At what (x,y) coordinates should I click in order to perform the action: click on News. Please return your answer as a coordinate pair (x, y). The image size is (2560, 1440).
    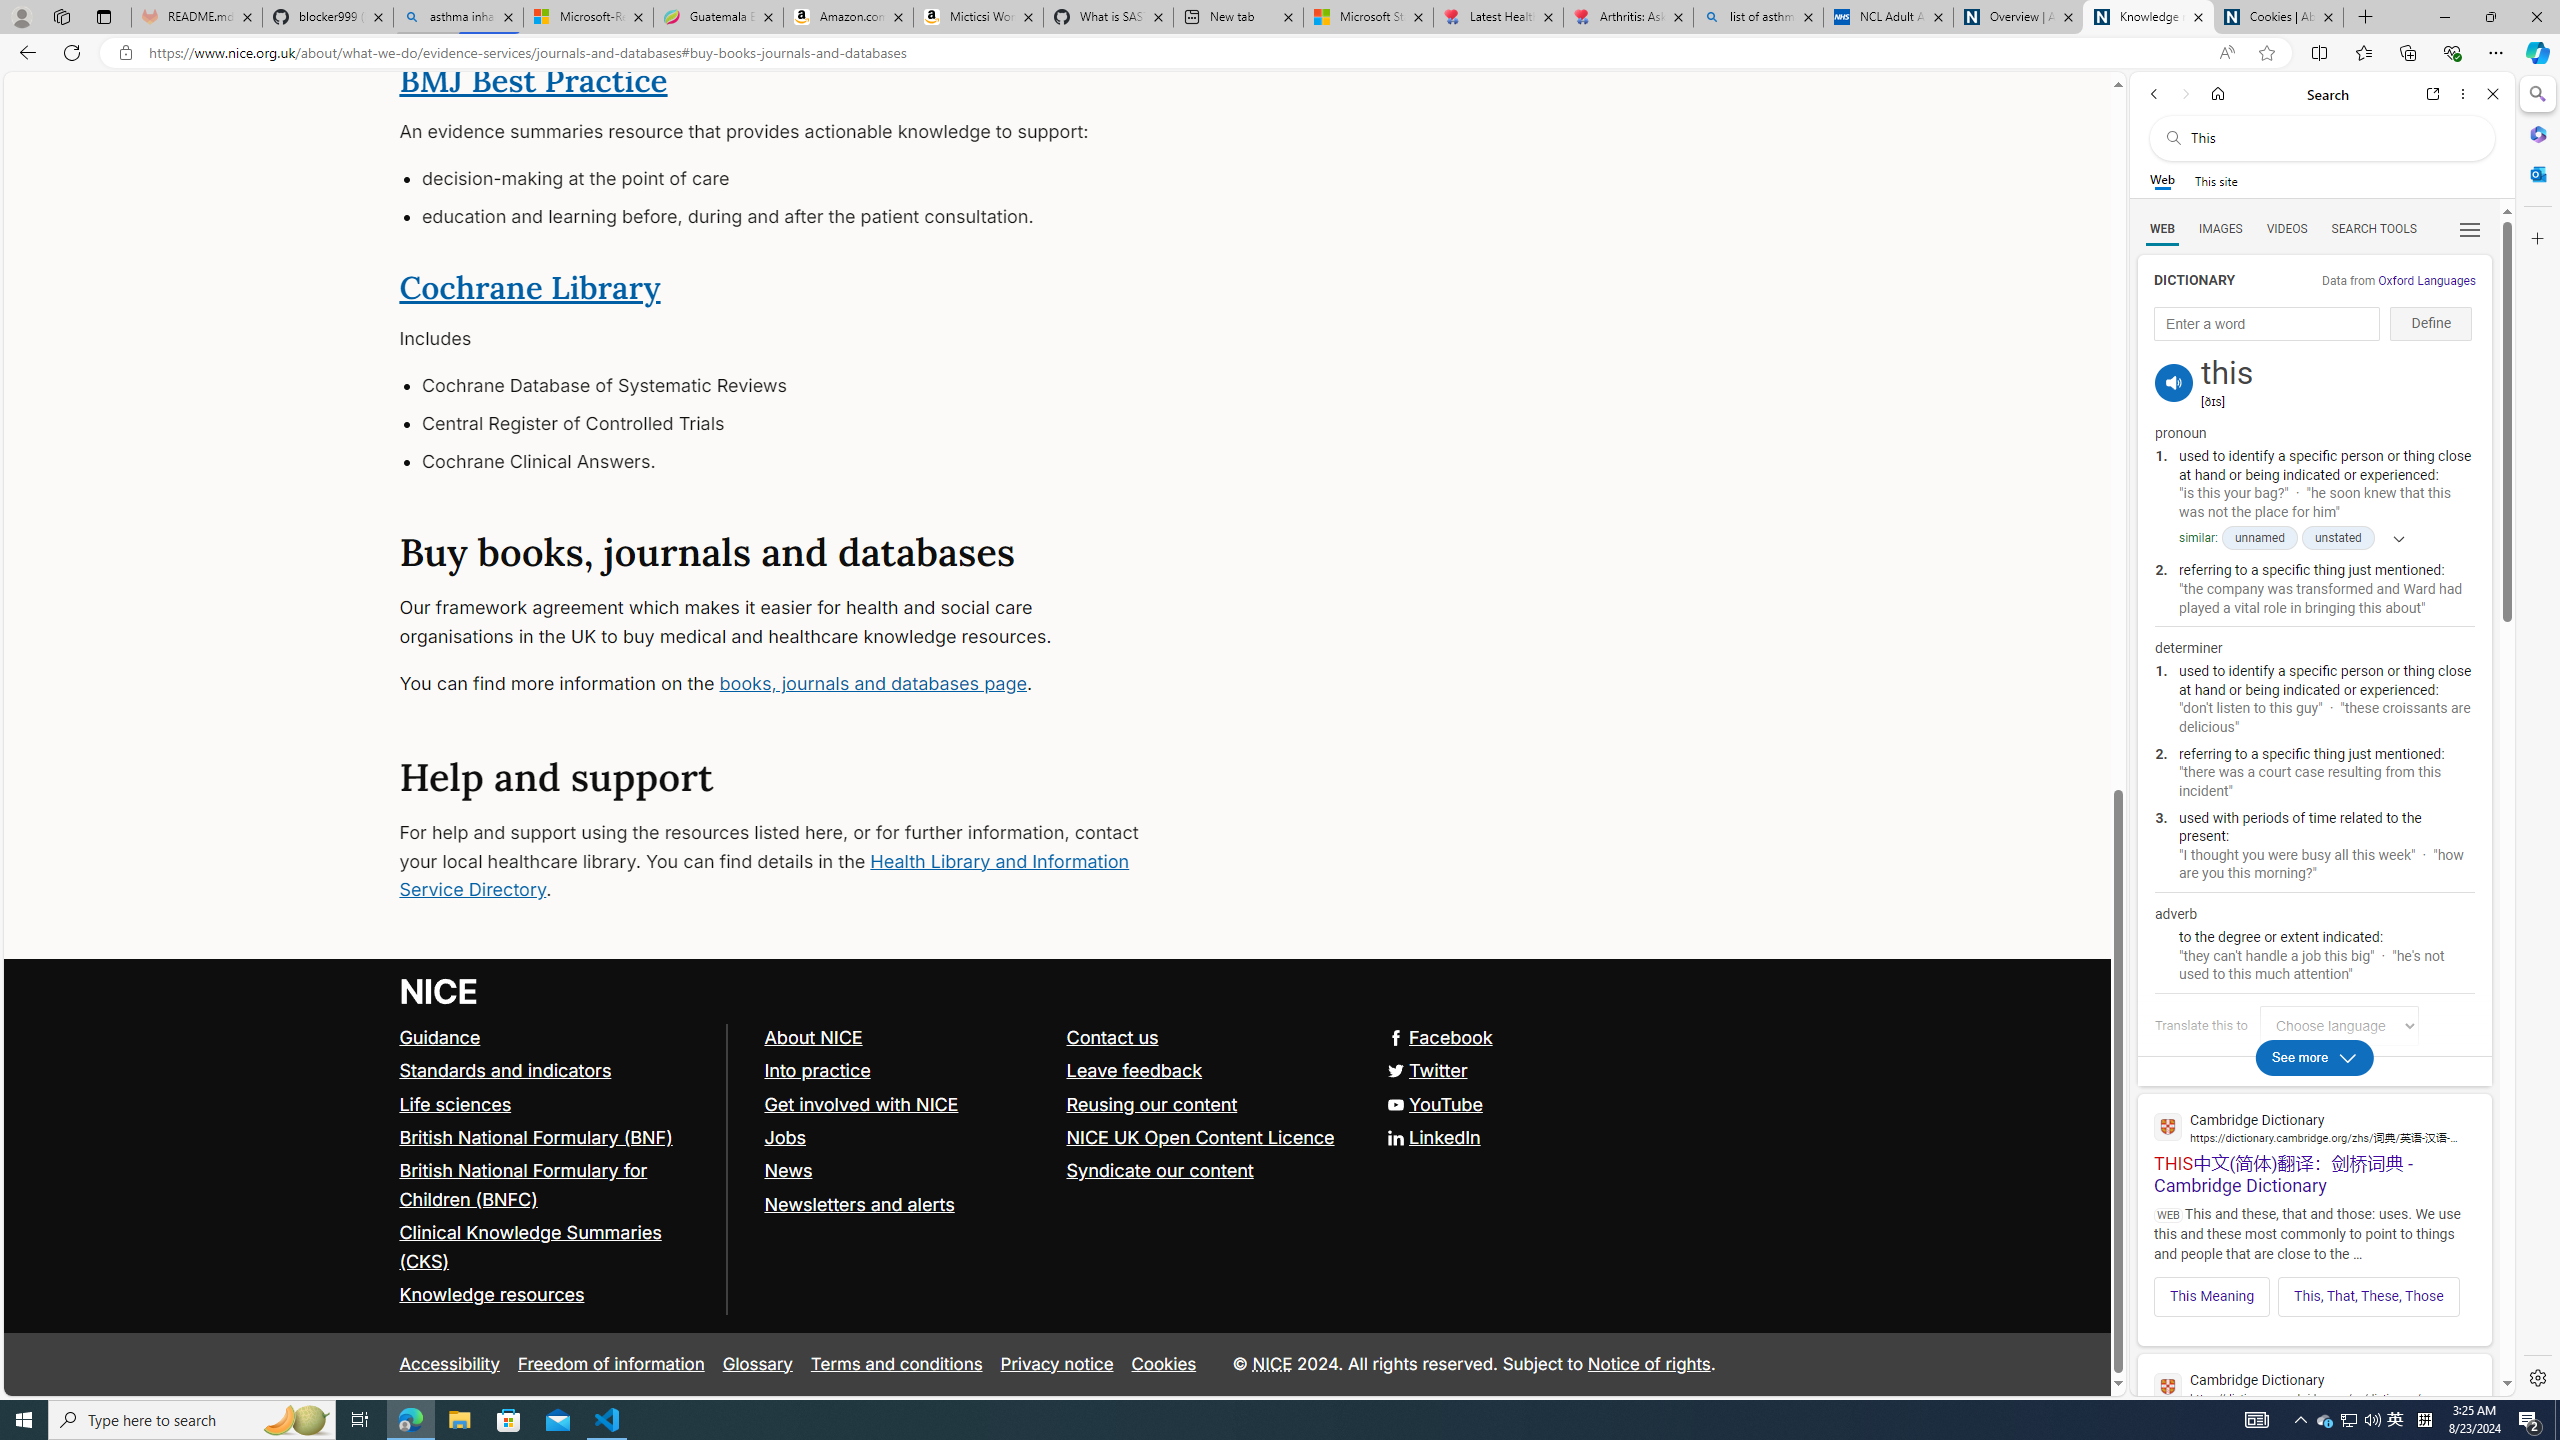
    Looking at the image, I should click on (906, 1171).